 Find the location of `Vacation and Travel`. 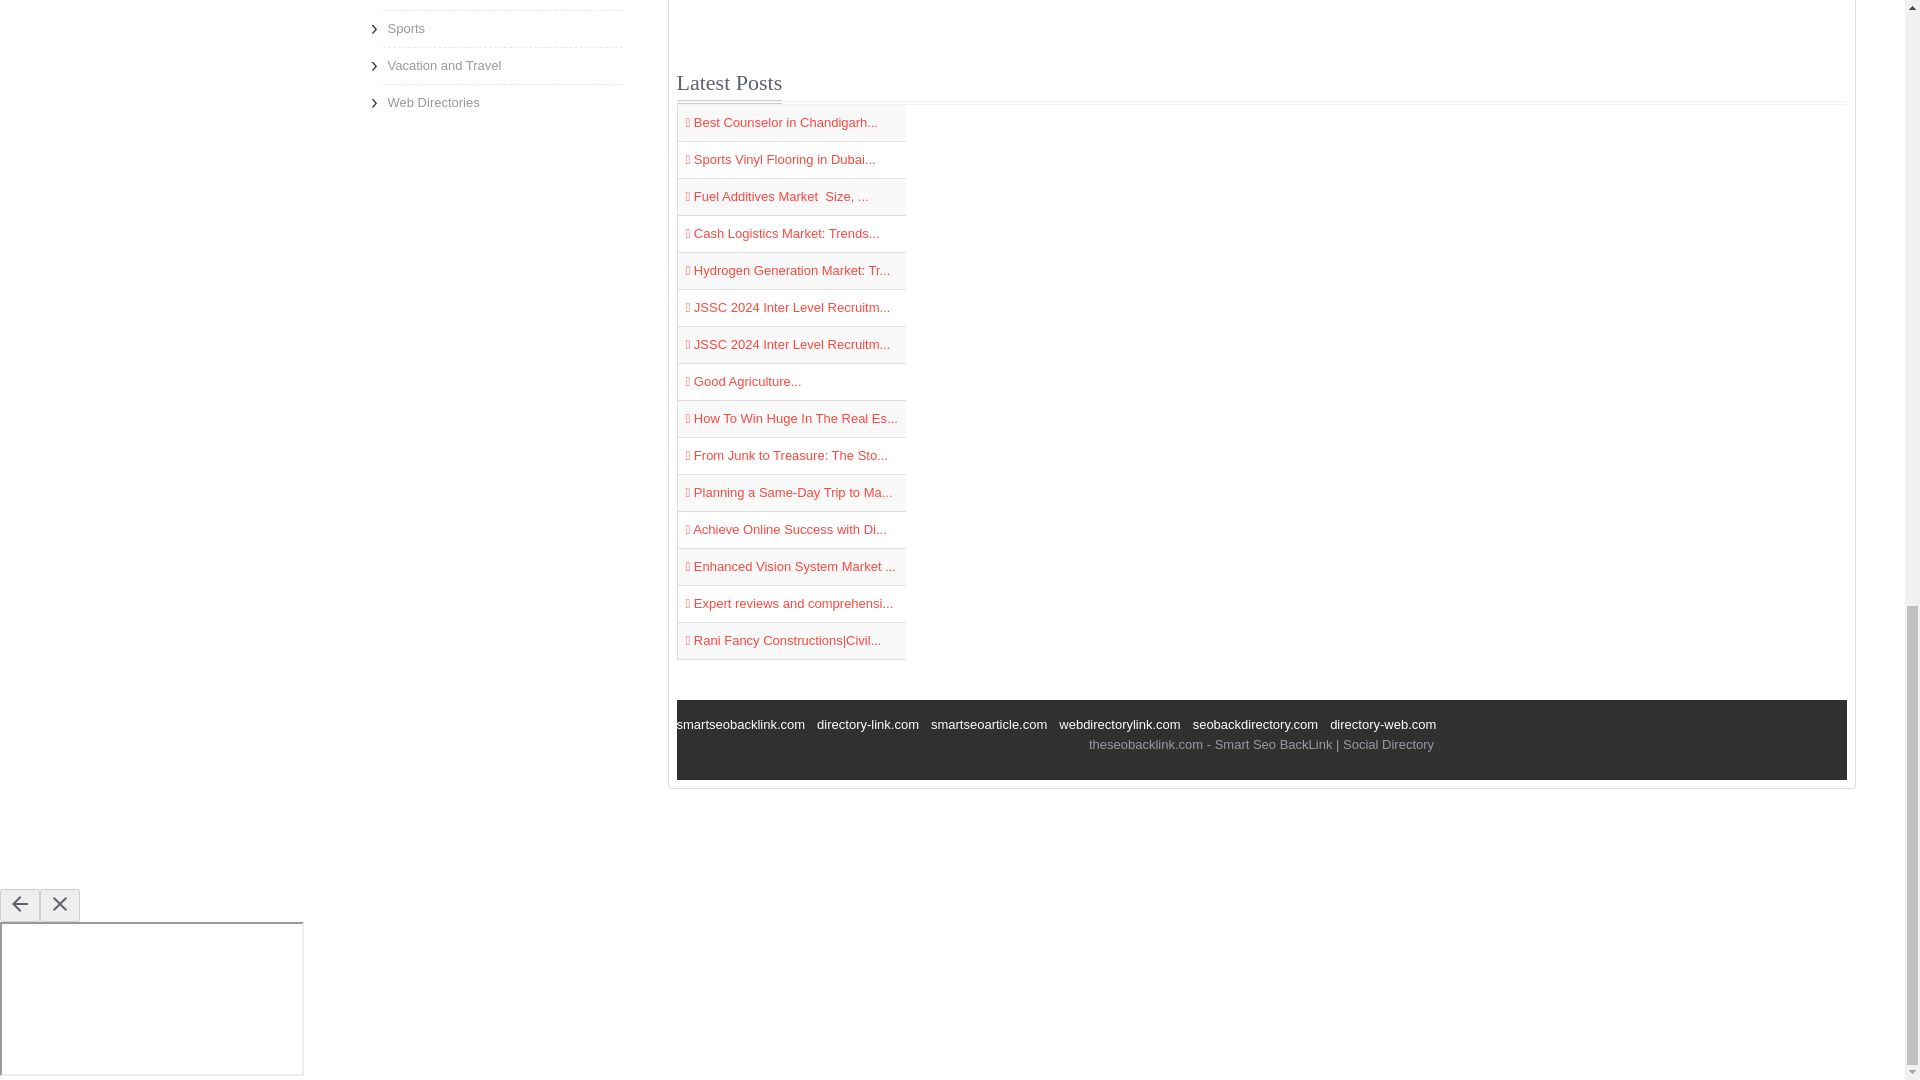

Vacation and Travel is located at coordinates (502, 66).